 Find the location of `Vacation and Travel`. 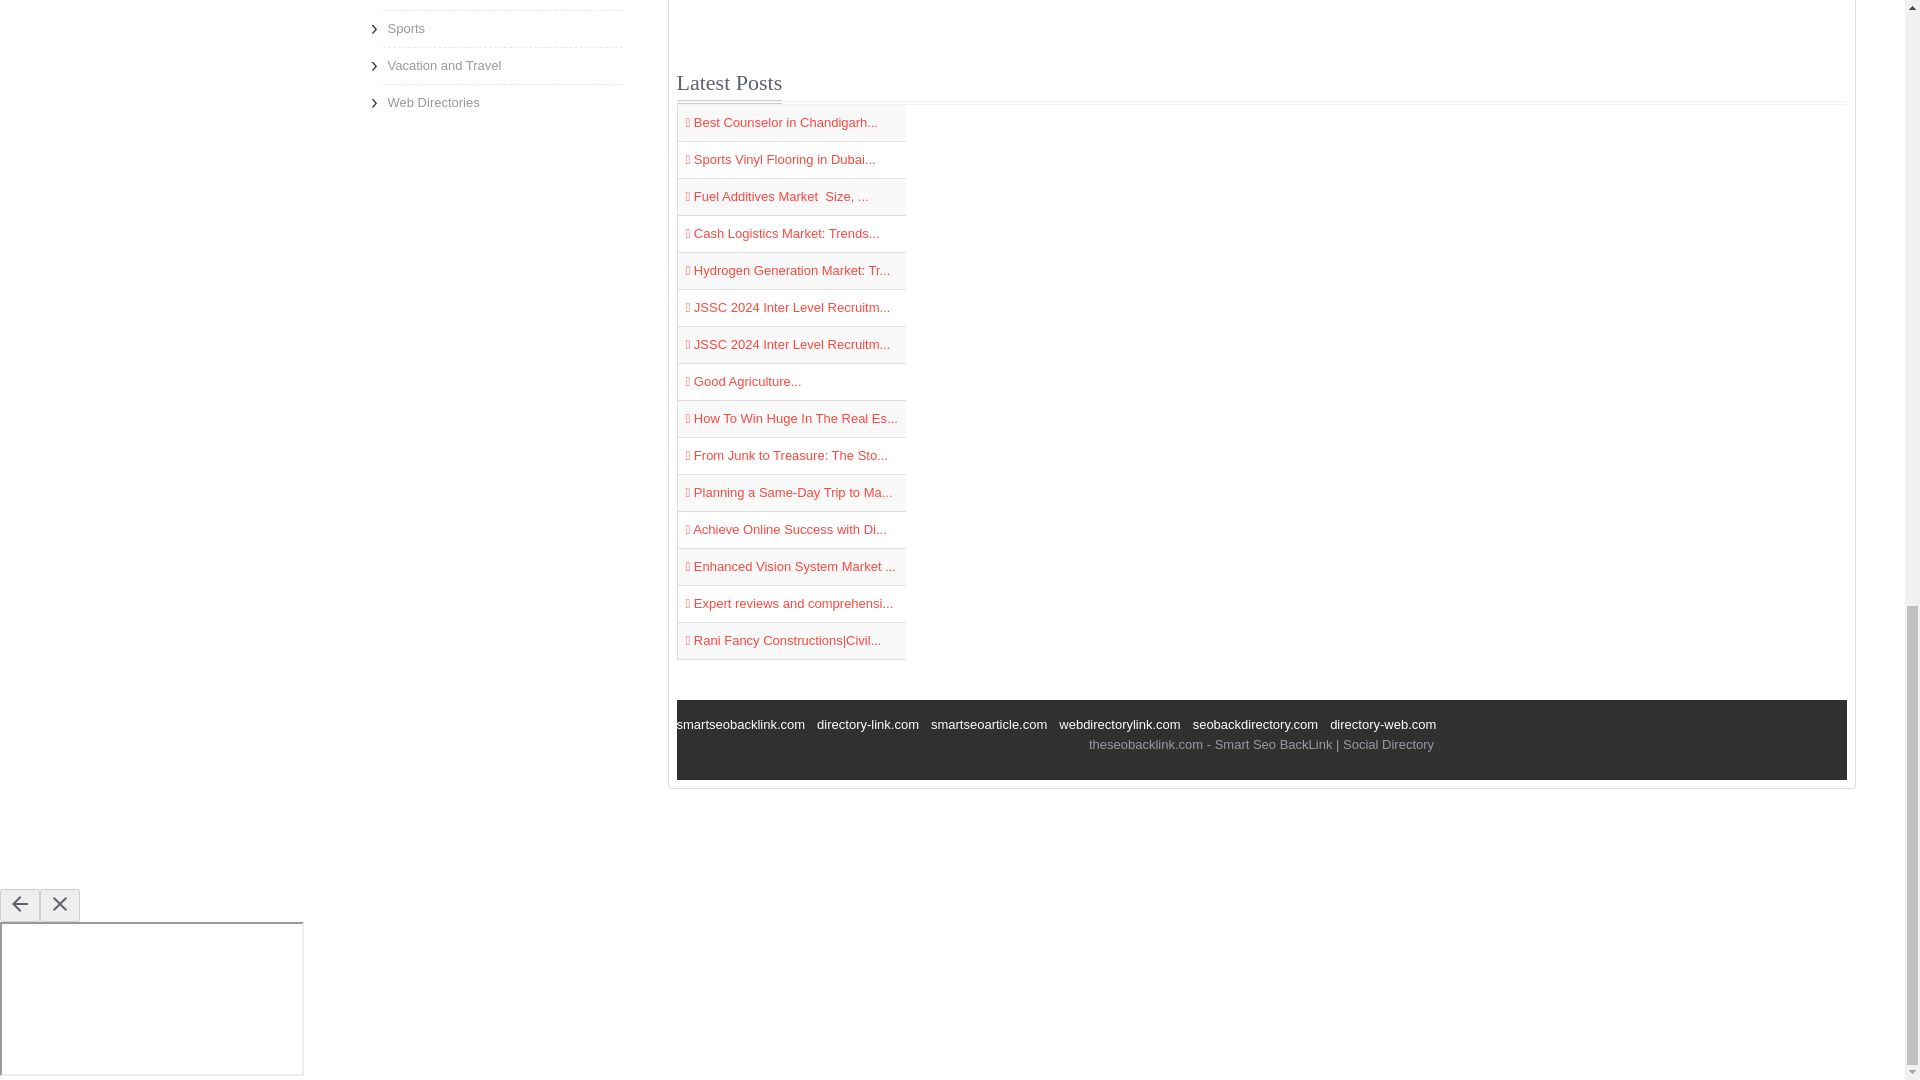

Vacation and Travel is located at coordinates (502, 66).